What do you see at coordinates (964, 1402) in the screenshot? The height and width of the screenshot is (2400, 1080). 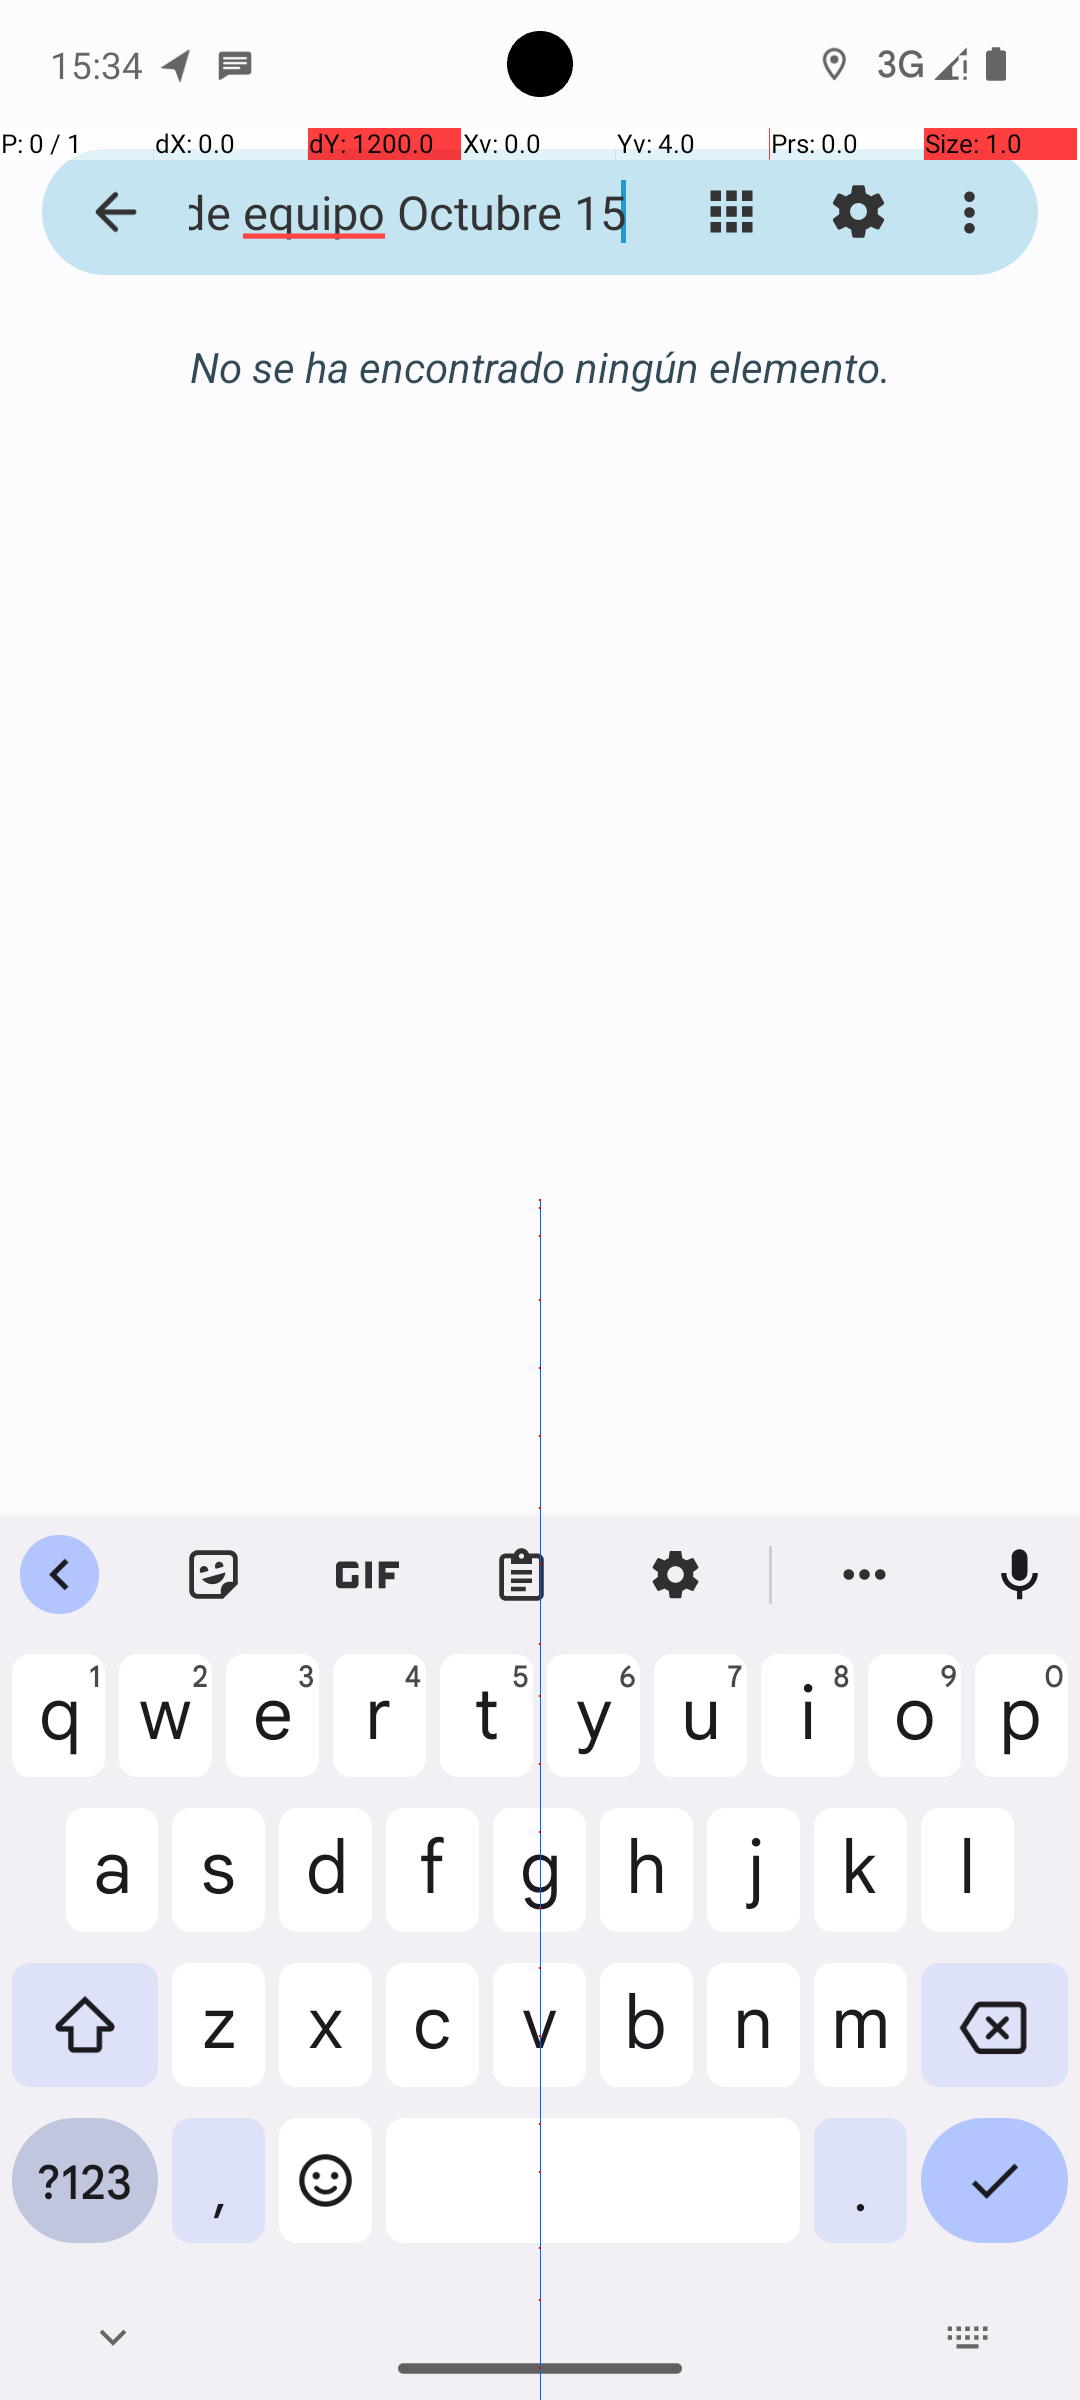 I see `Nuevo evento` at bounding box center [964, 1402].